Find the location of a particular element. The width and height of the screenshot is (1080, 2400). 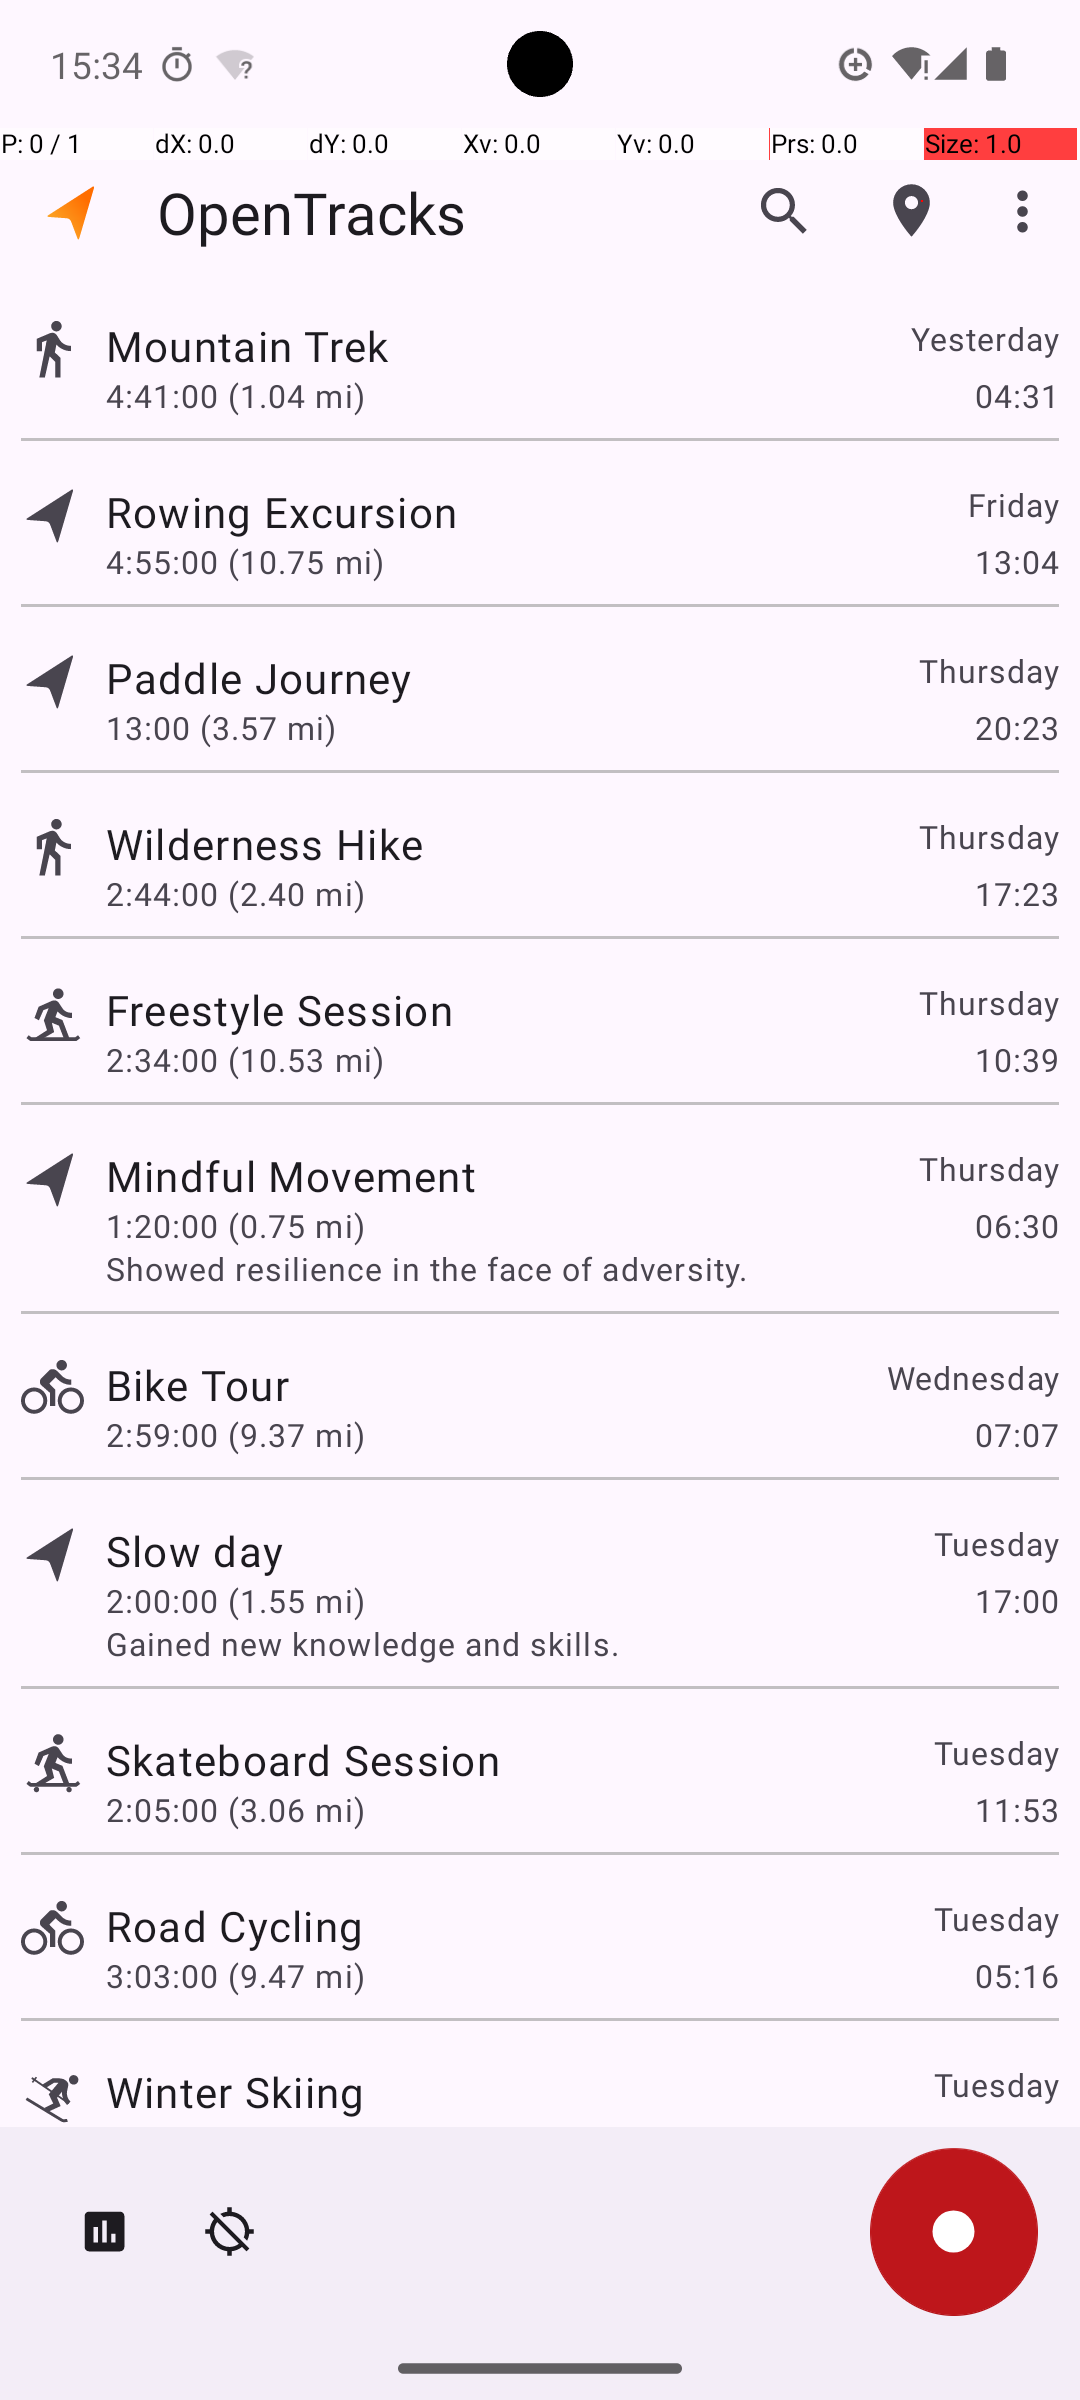

11:53 is located at coordinates (1016, 1810).